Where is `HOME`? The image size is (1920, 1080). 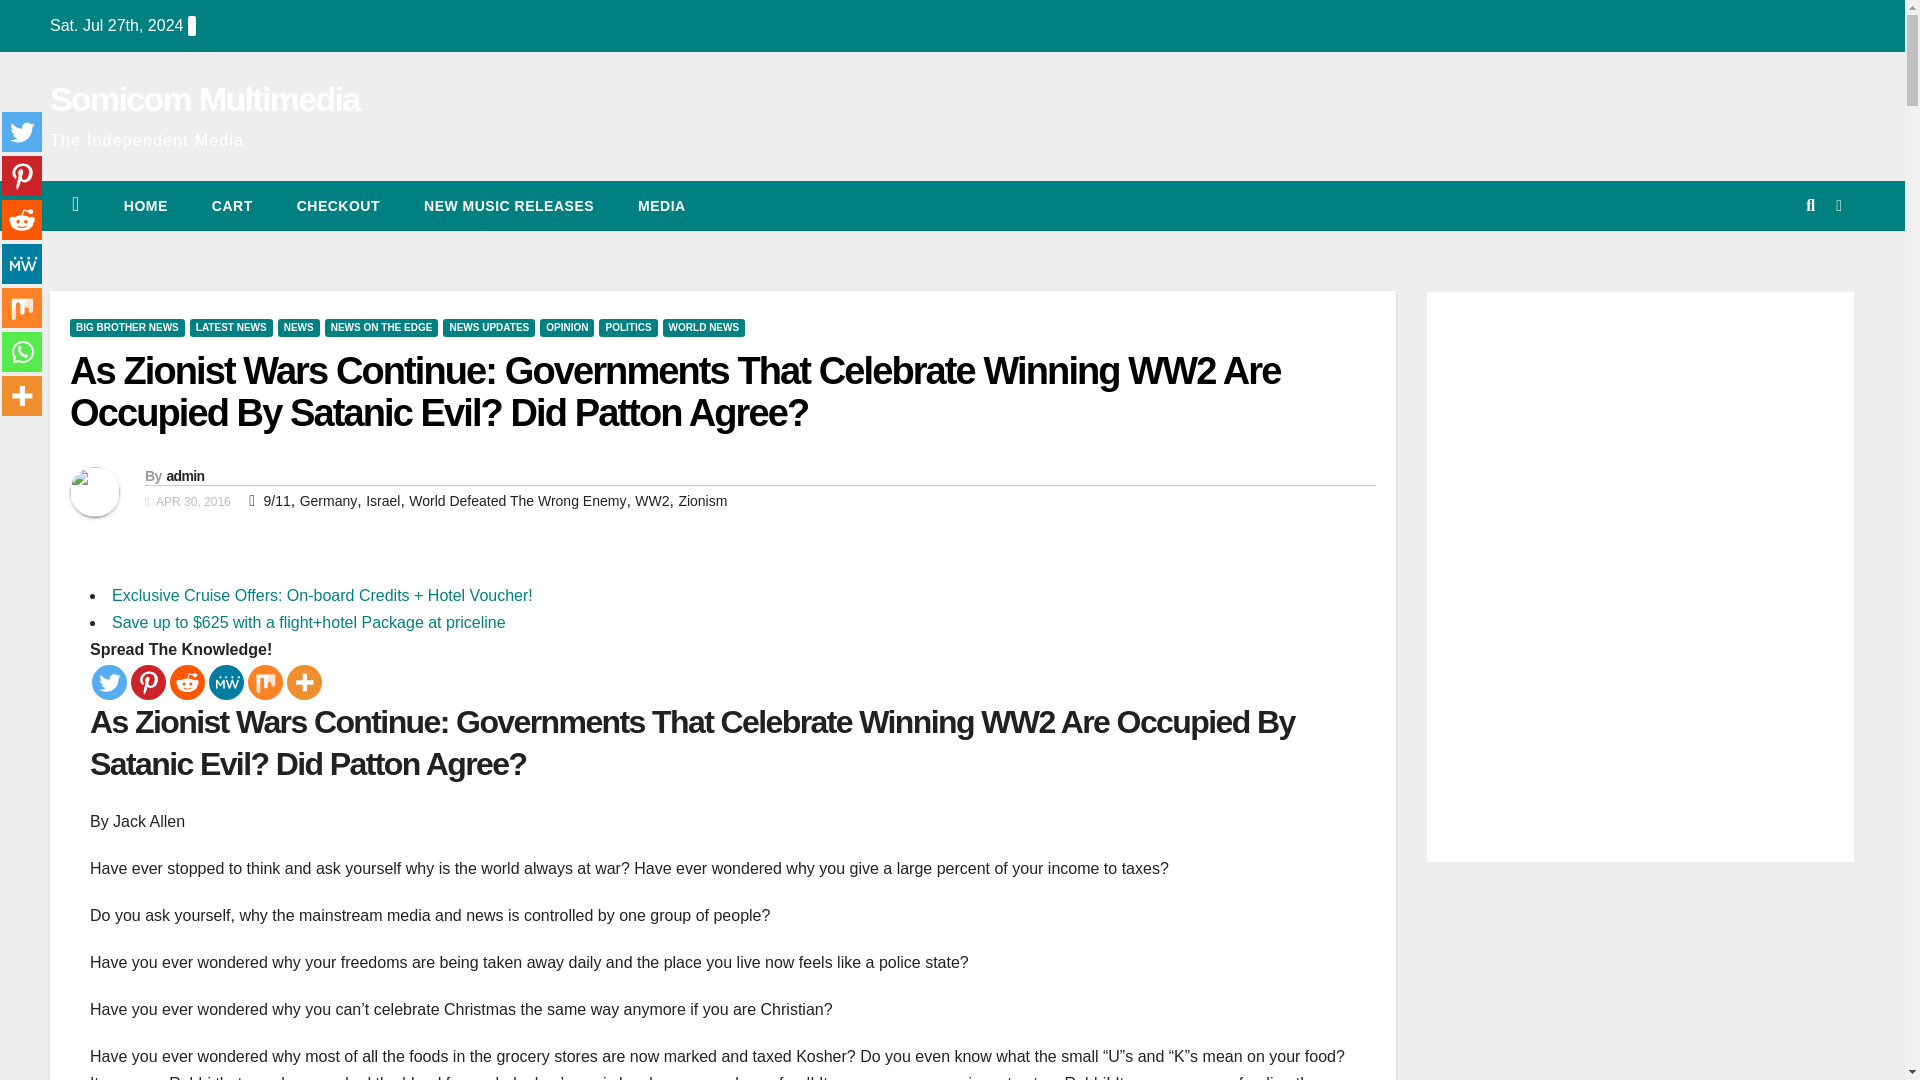
HOME is located at coordinates (146, 206).